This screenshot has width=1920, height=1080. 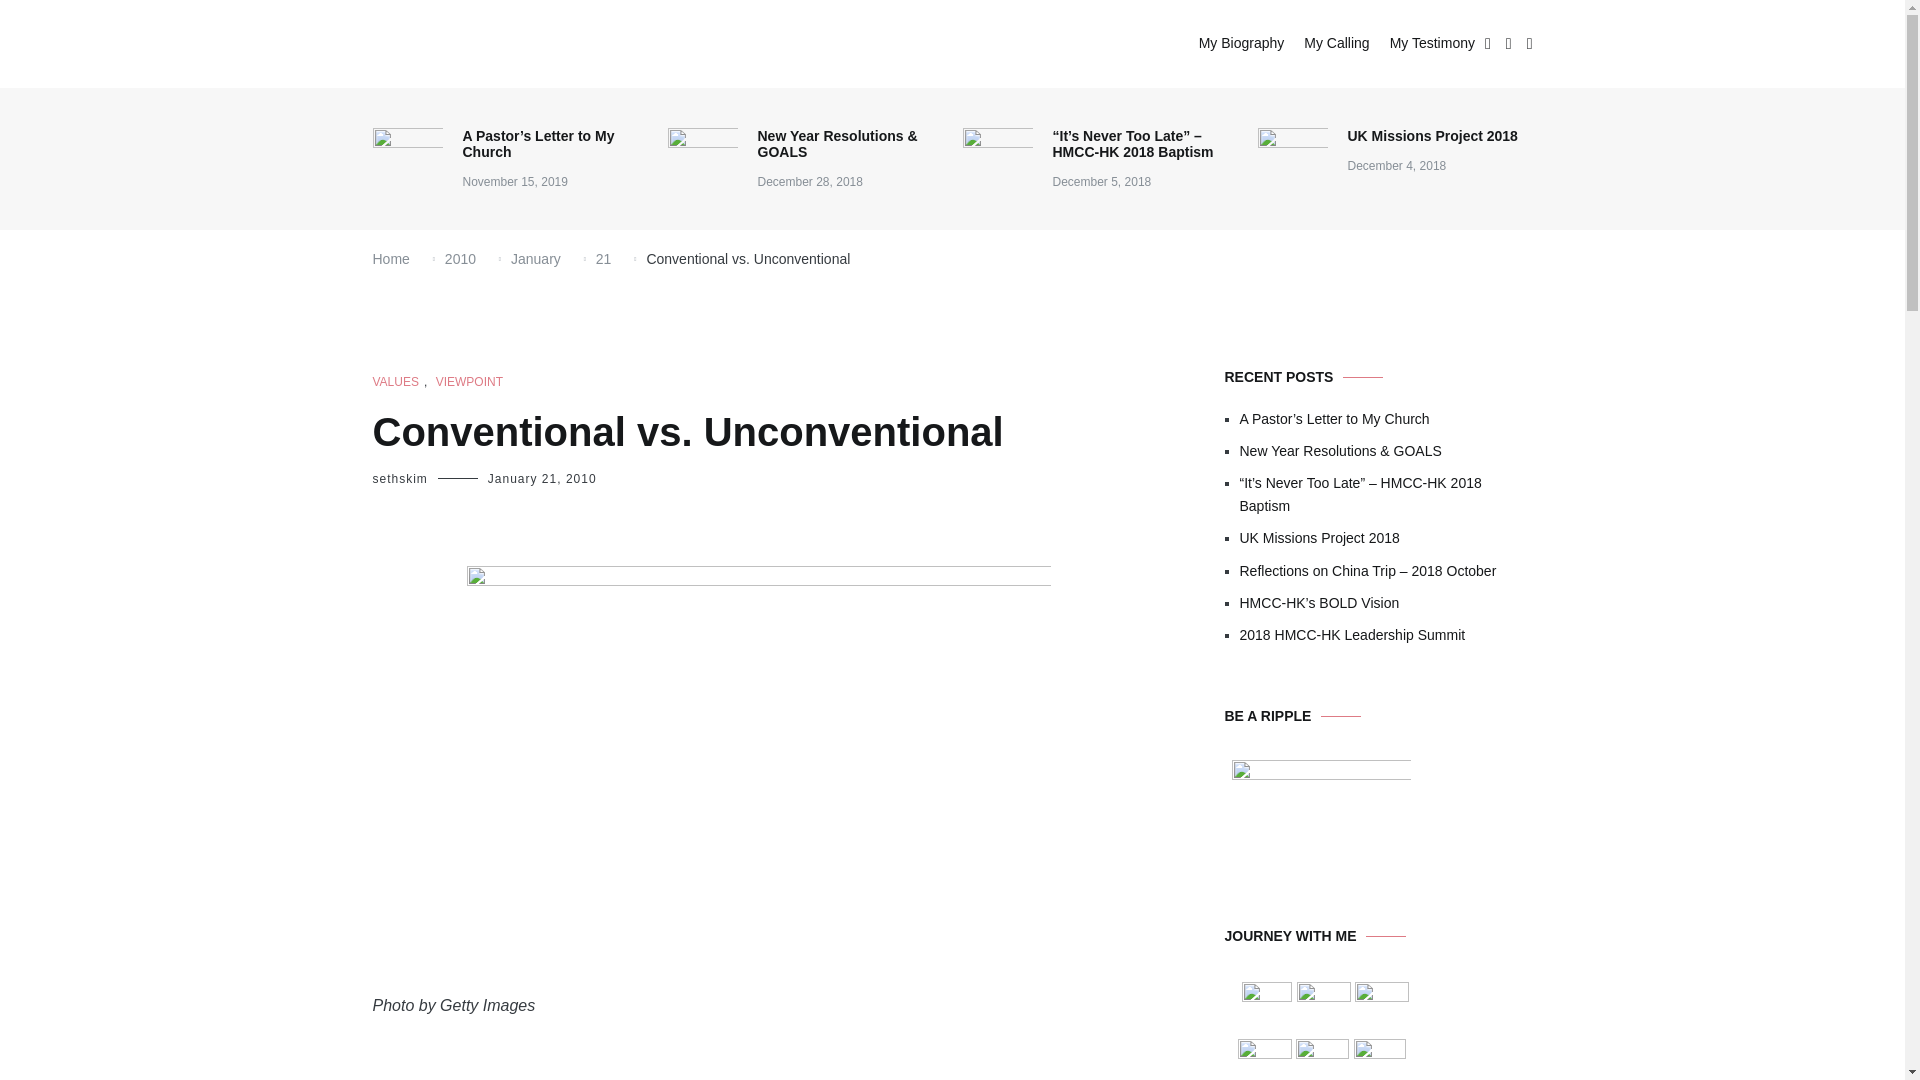 I want to click on My Calling, so click(x=1336, y=44).